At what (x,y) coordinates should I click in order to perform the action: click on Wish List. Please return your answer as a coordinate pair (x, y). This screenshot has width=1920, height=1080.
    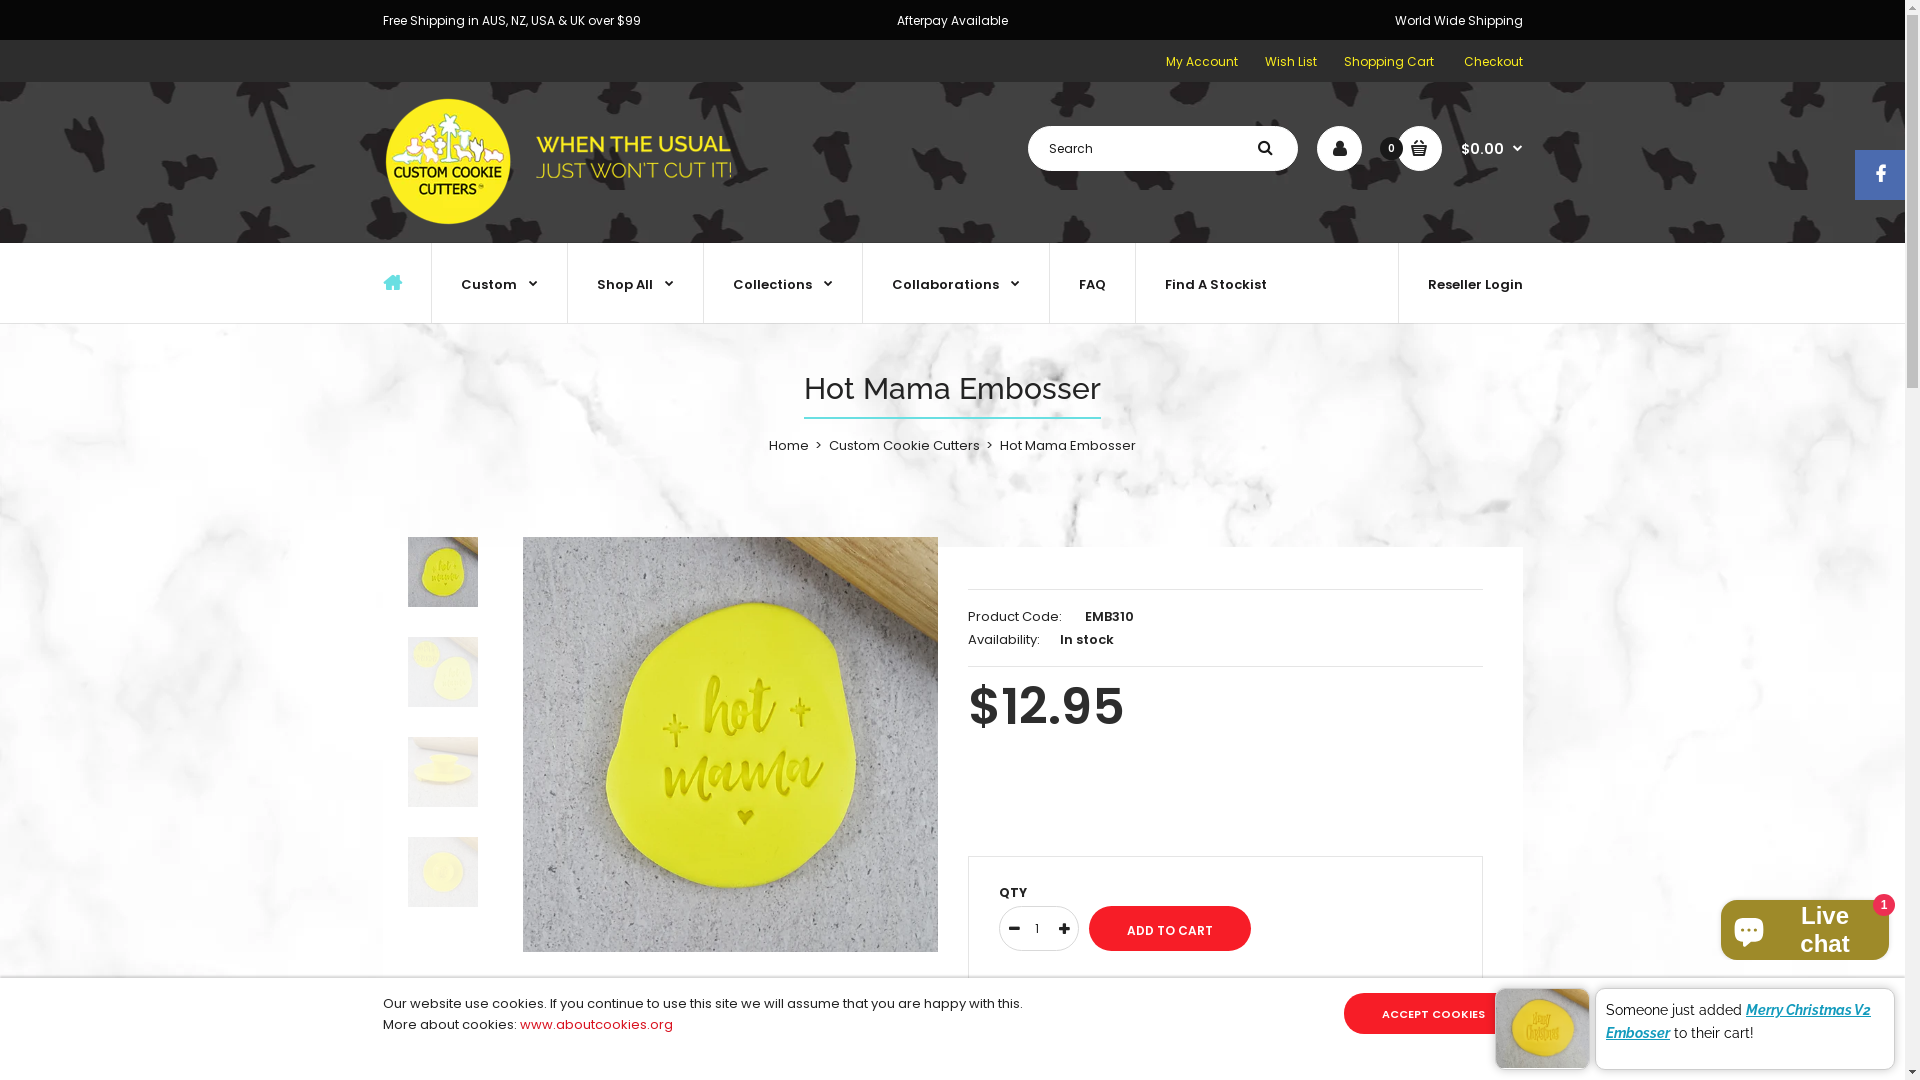
    Looking at the image, I should click on (1290, 62).